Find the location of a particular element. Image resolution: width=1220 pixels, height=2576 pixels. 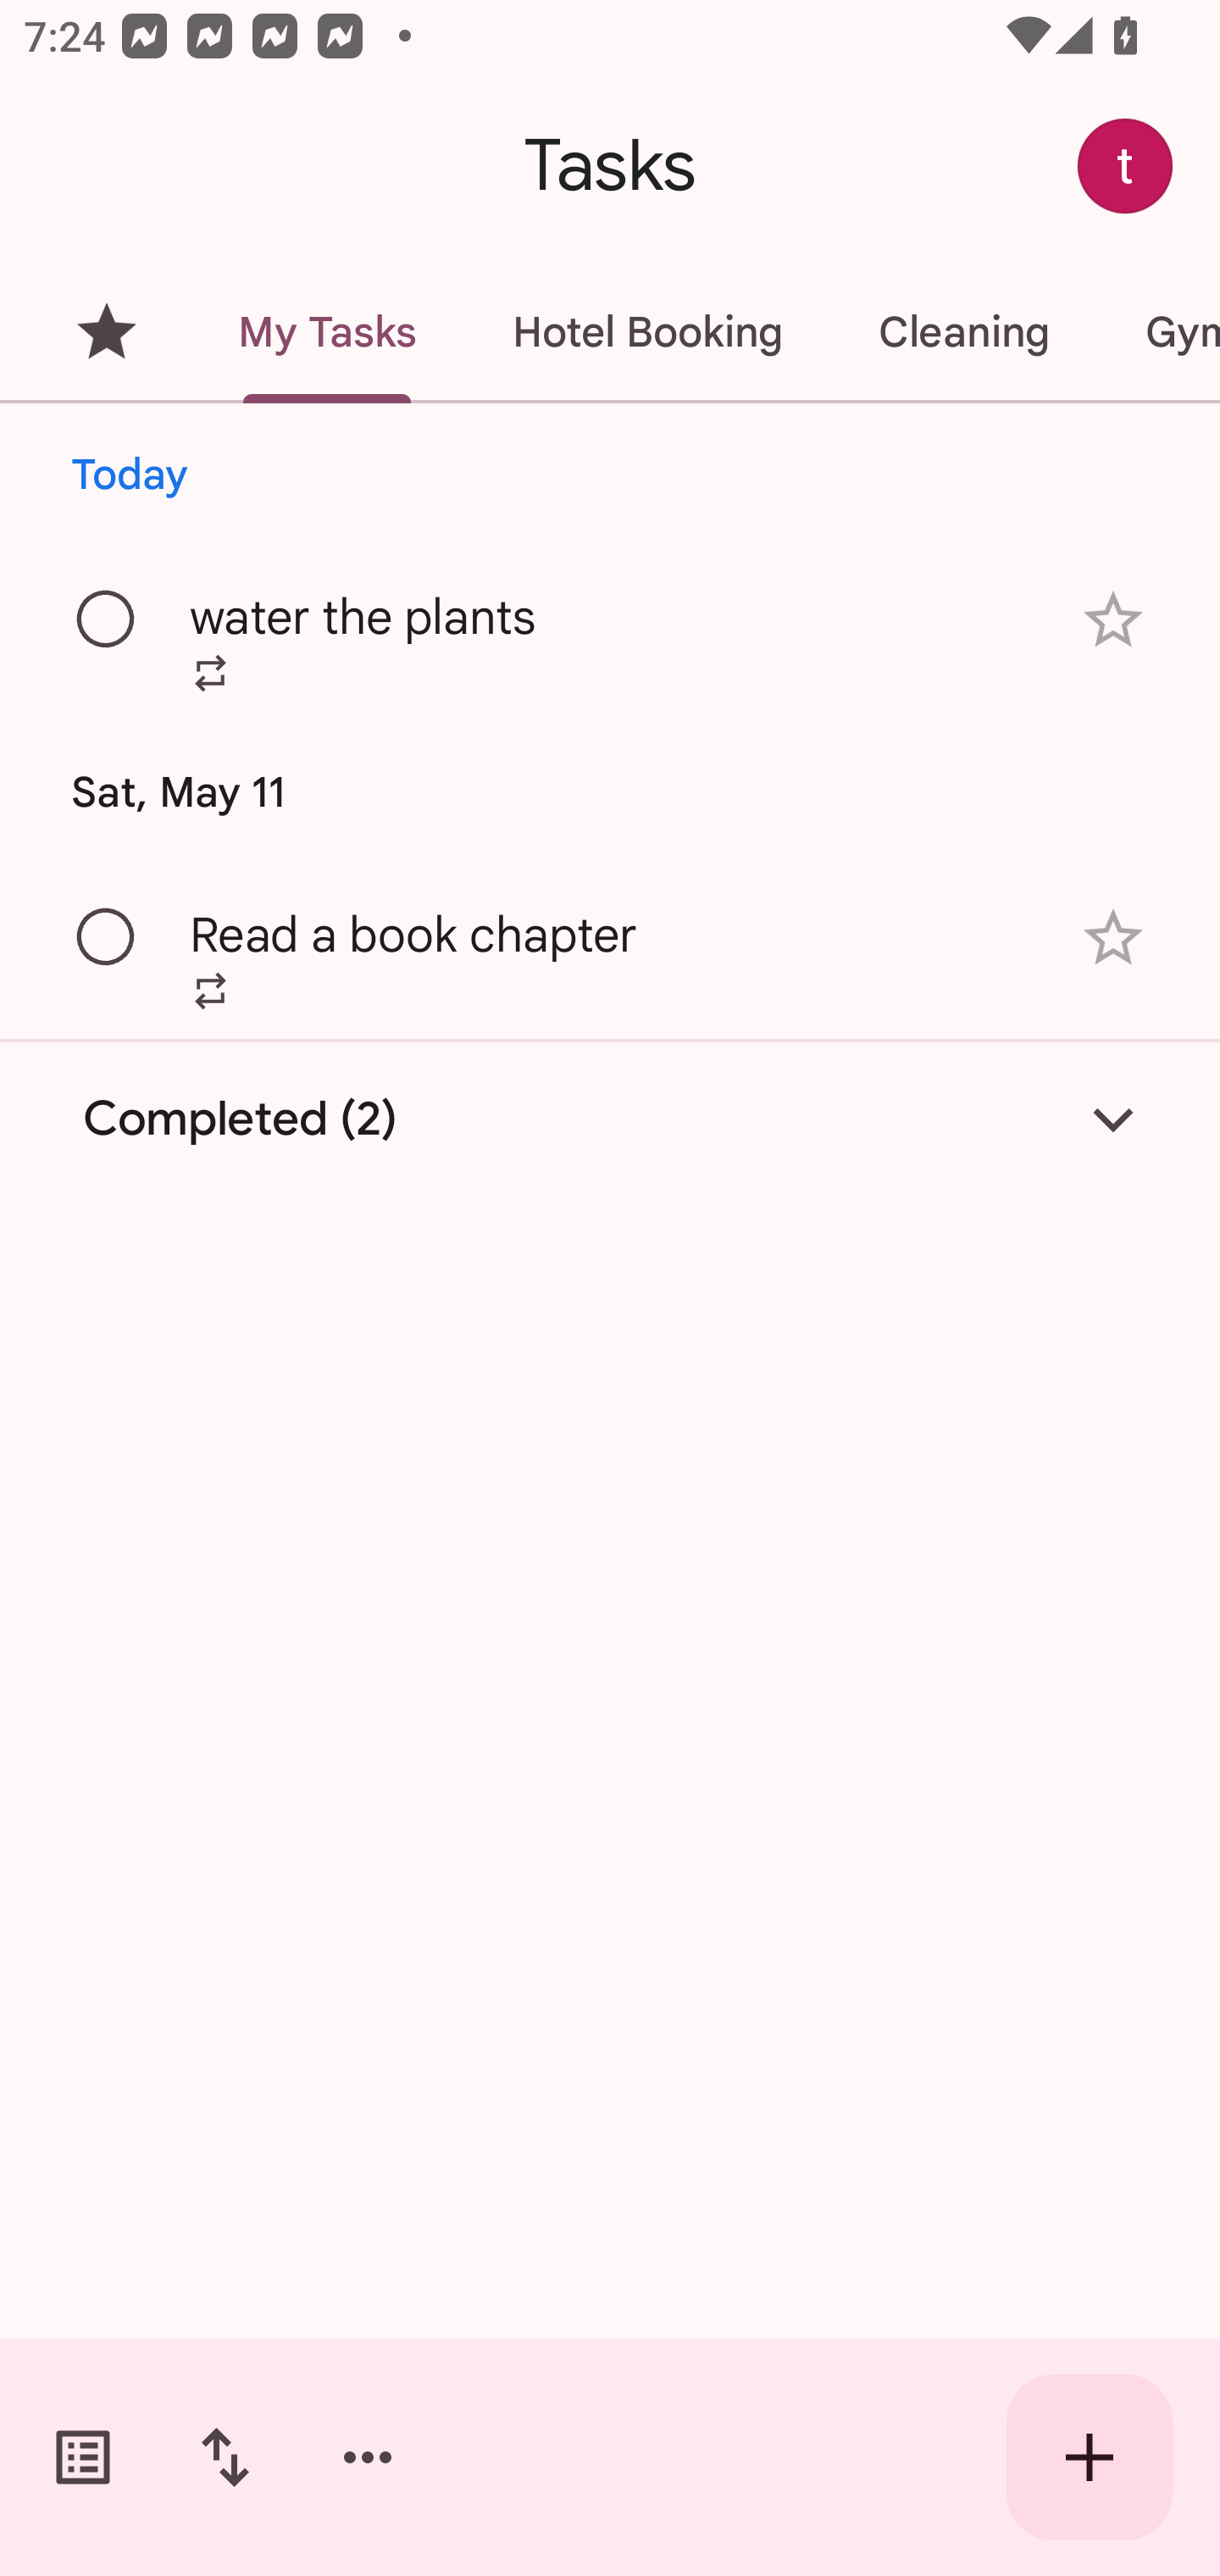

Add star is located at coordinates (1113, 619).